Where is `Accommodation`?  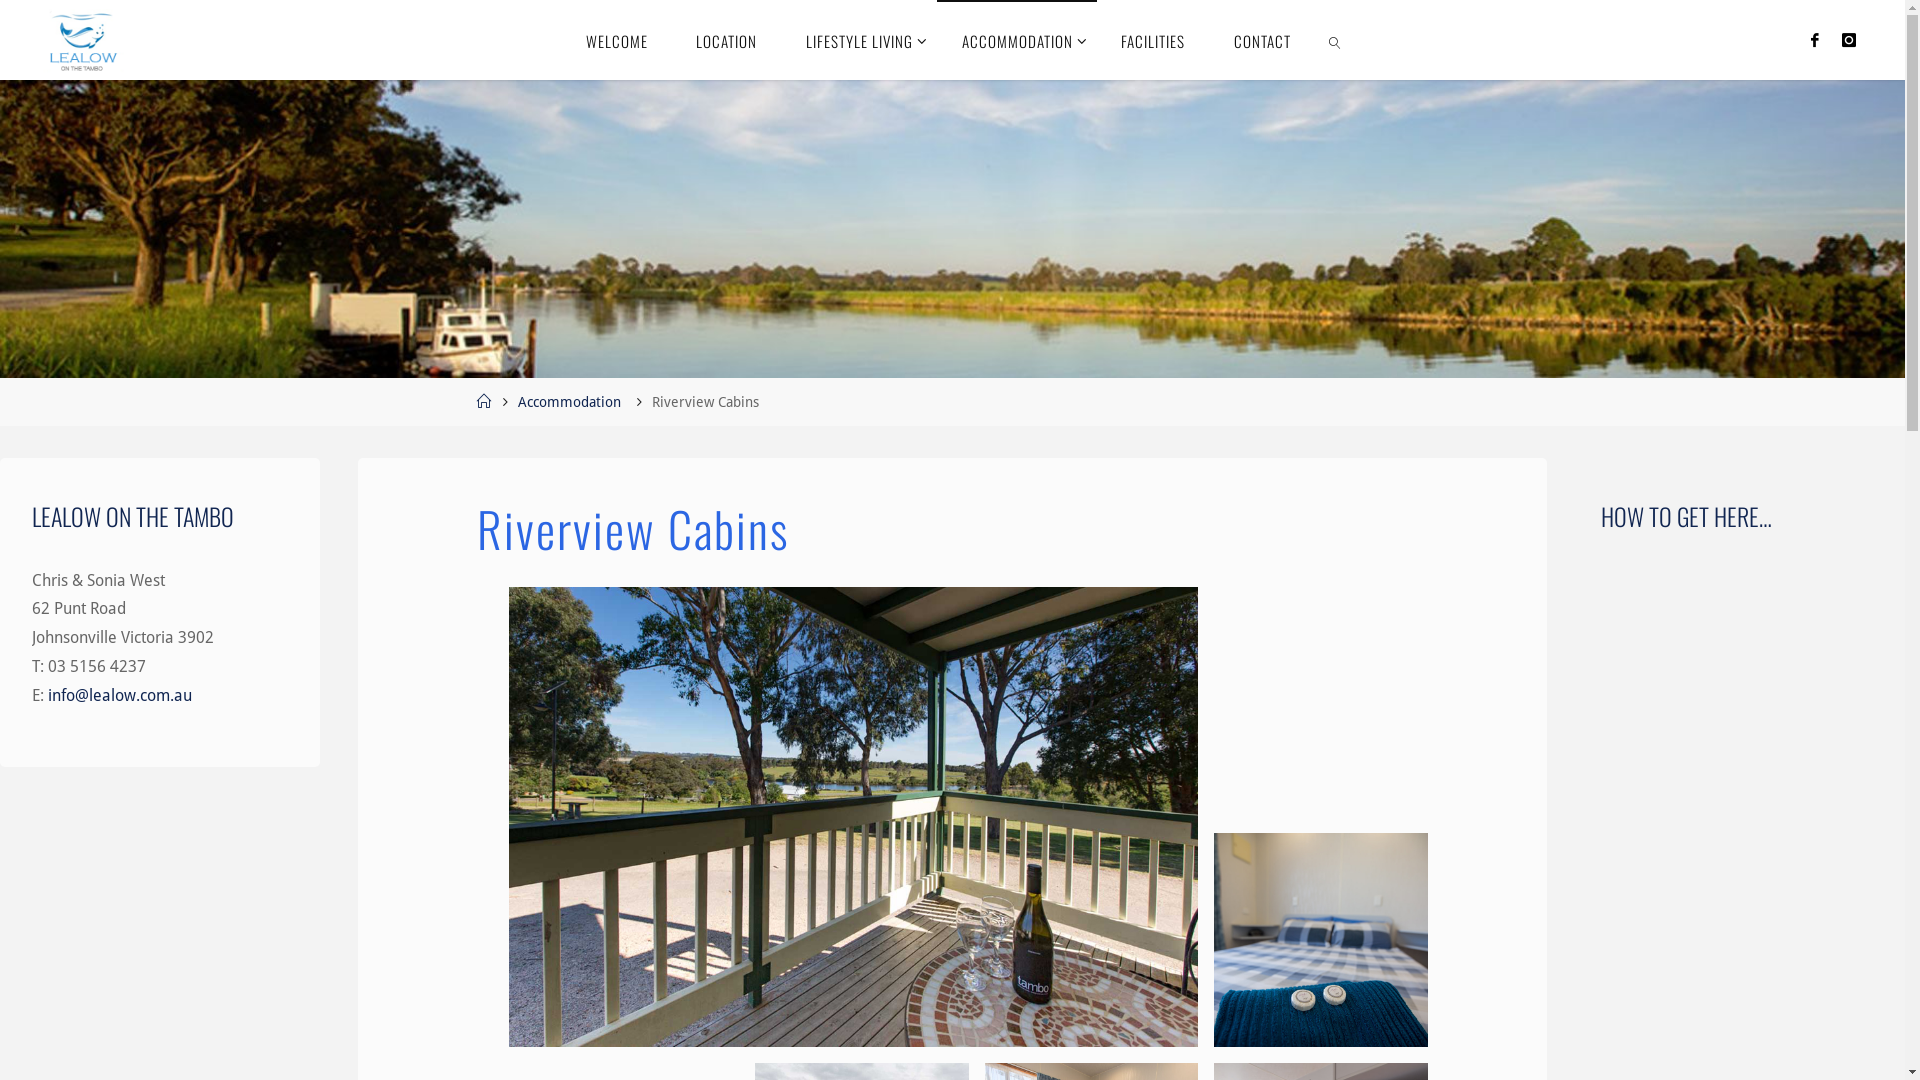 Accommodation is located at coordinates (570, 402).